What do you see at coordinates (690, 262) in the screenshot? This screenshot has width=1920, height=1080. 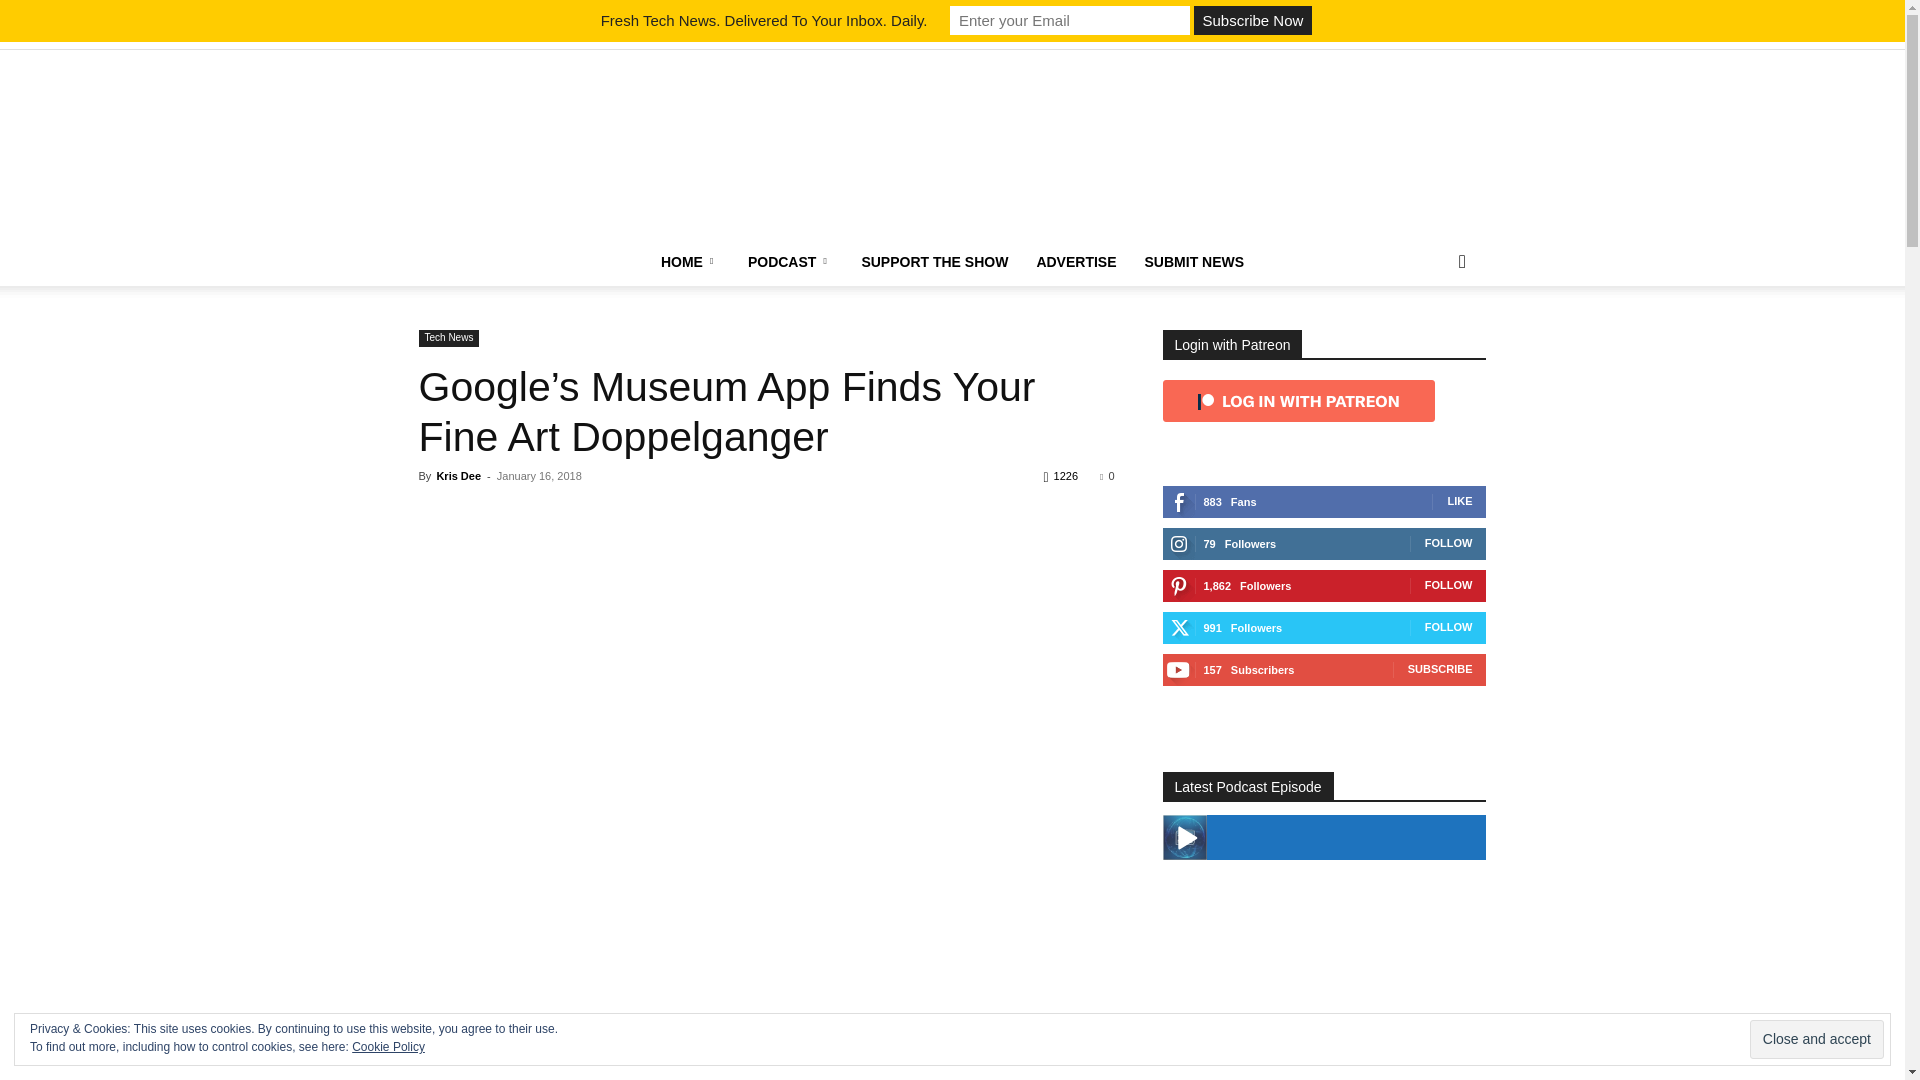 I see `HOME` at bounding box center [690, 262].